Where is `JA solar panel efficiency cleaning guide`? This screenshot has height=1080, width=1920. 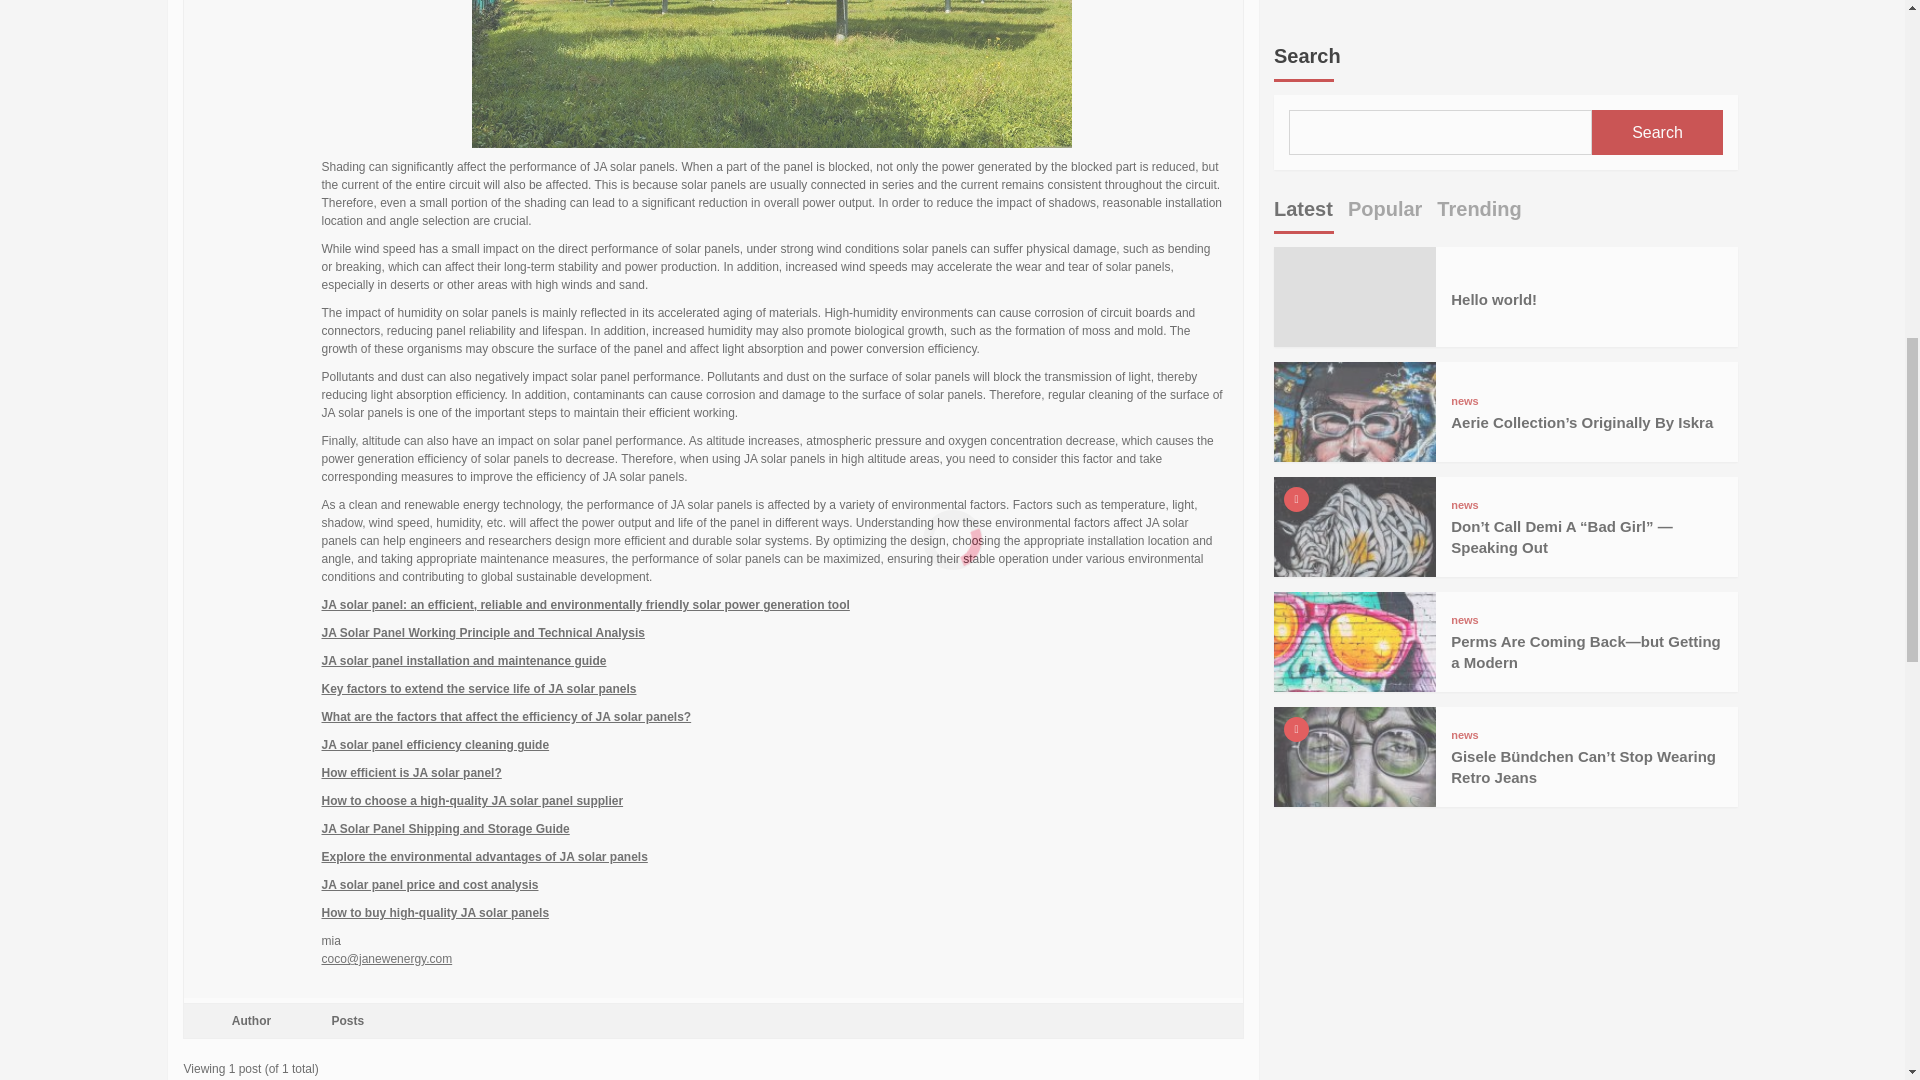
JA solar panel efficiency cleaning guide is located at coordinates (436, 744).